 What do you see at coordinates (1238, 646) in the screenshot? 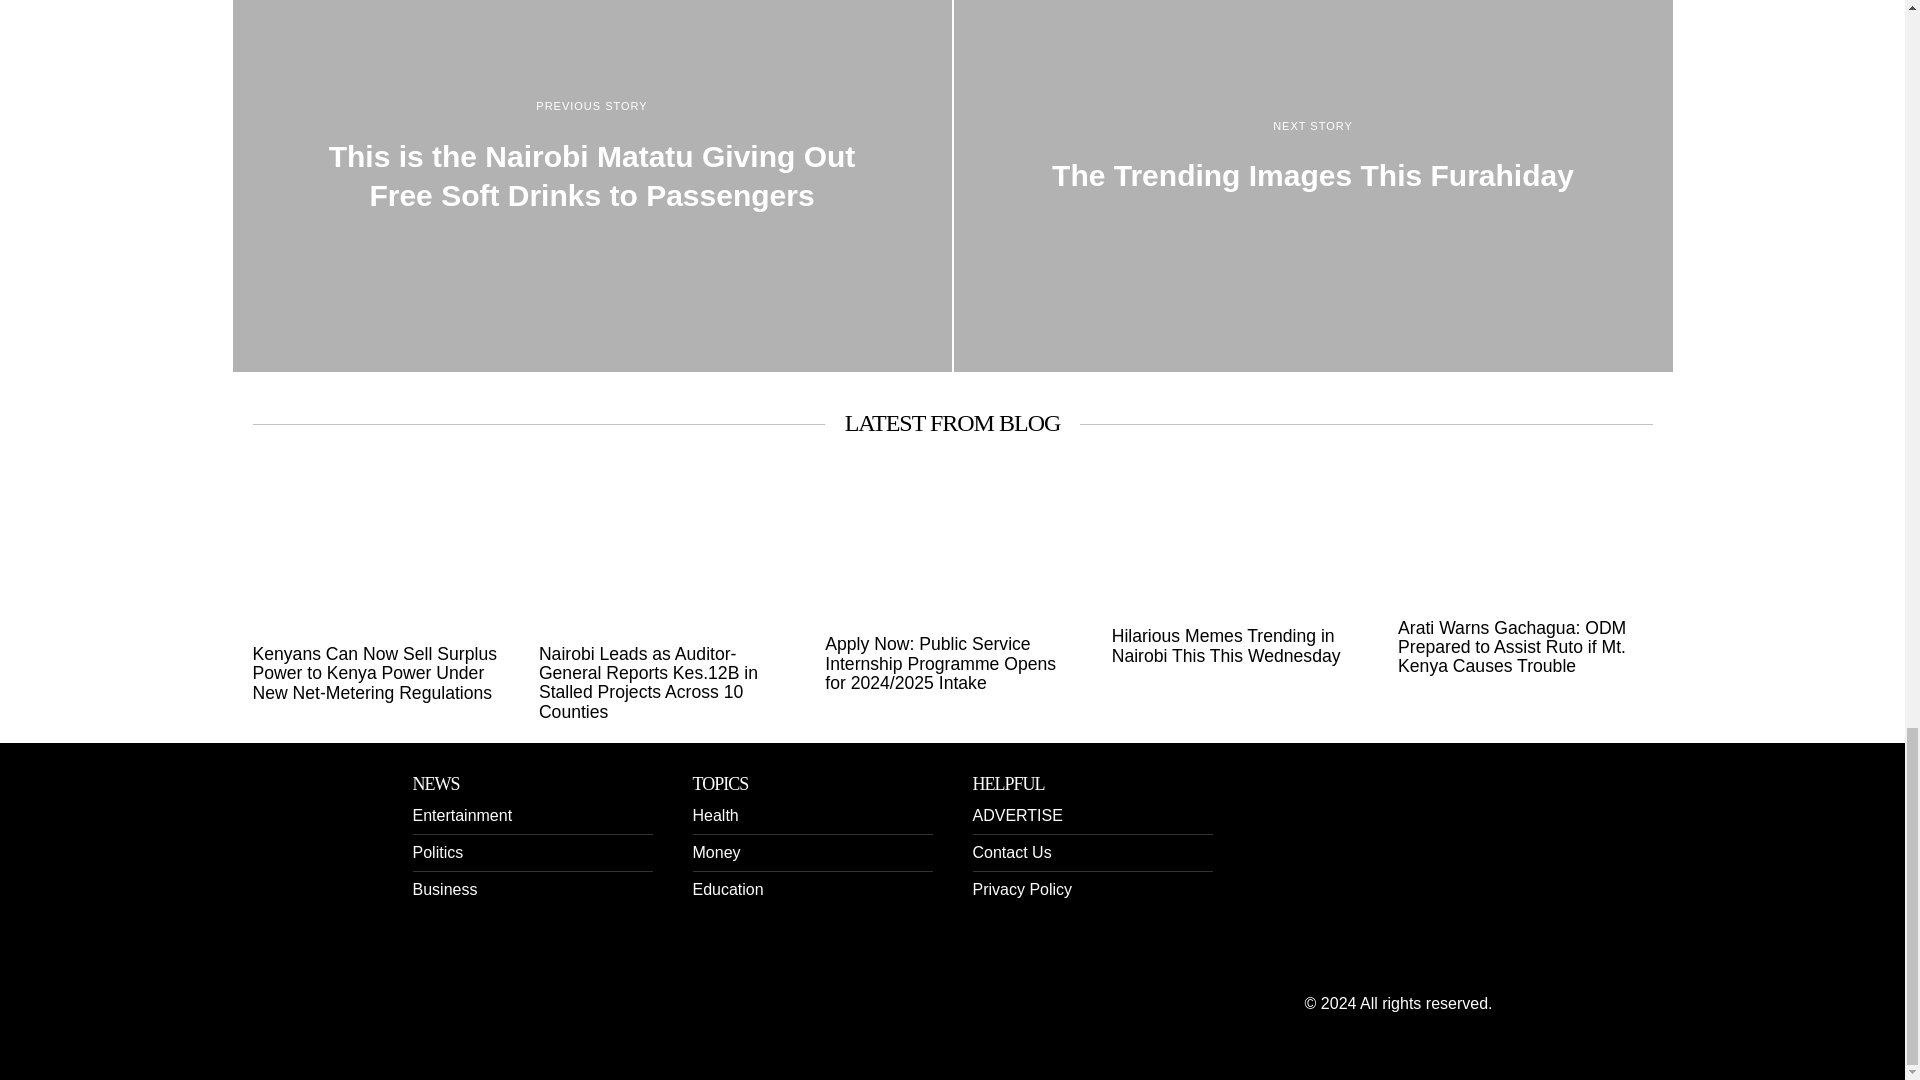
I see `Hilarious Memes Trending in Nairobi This This Wednesday` at bounding box center [1238, 646].